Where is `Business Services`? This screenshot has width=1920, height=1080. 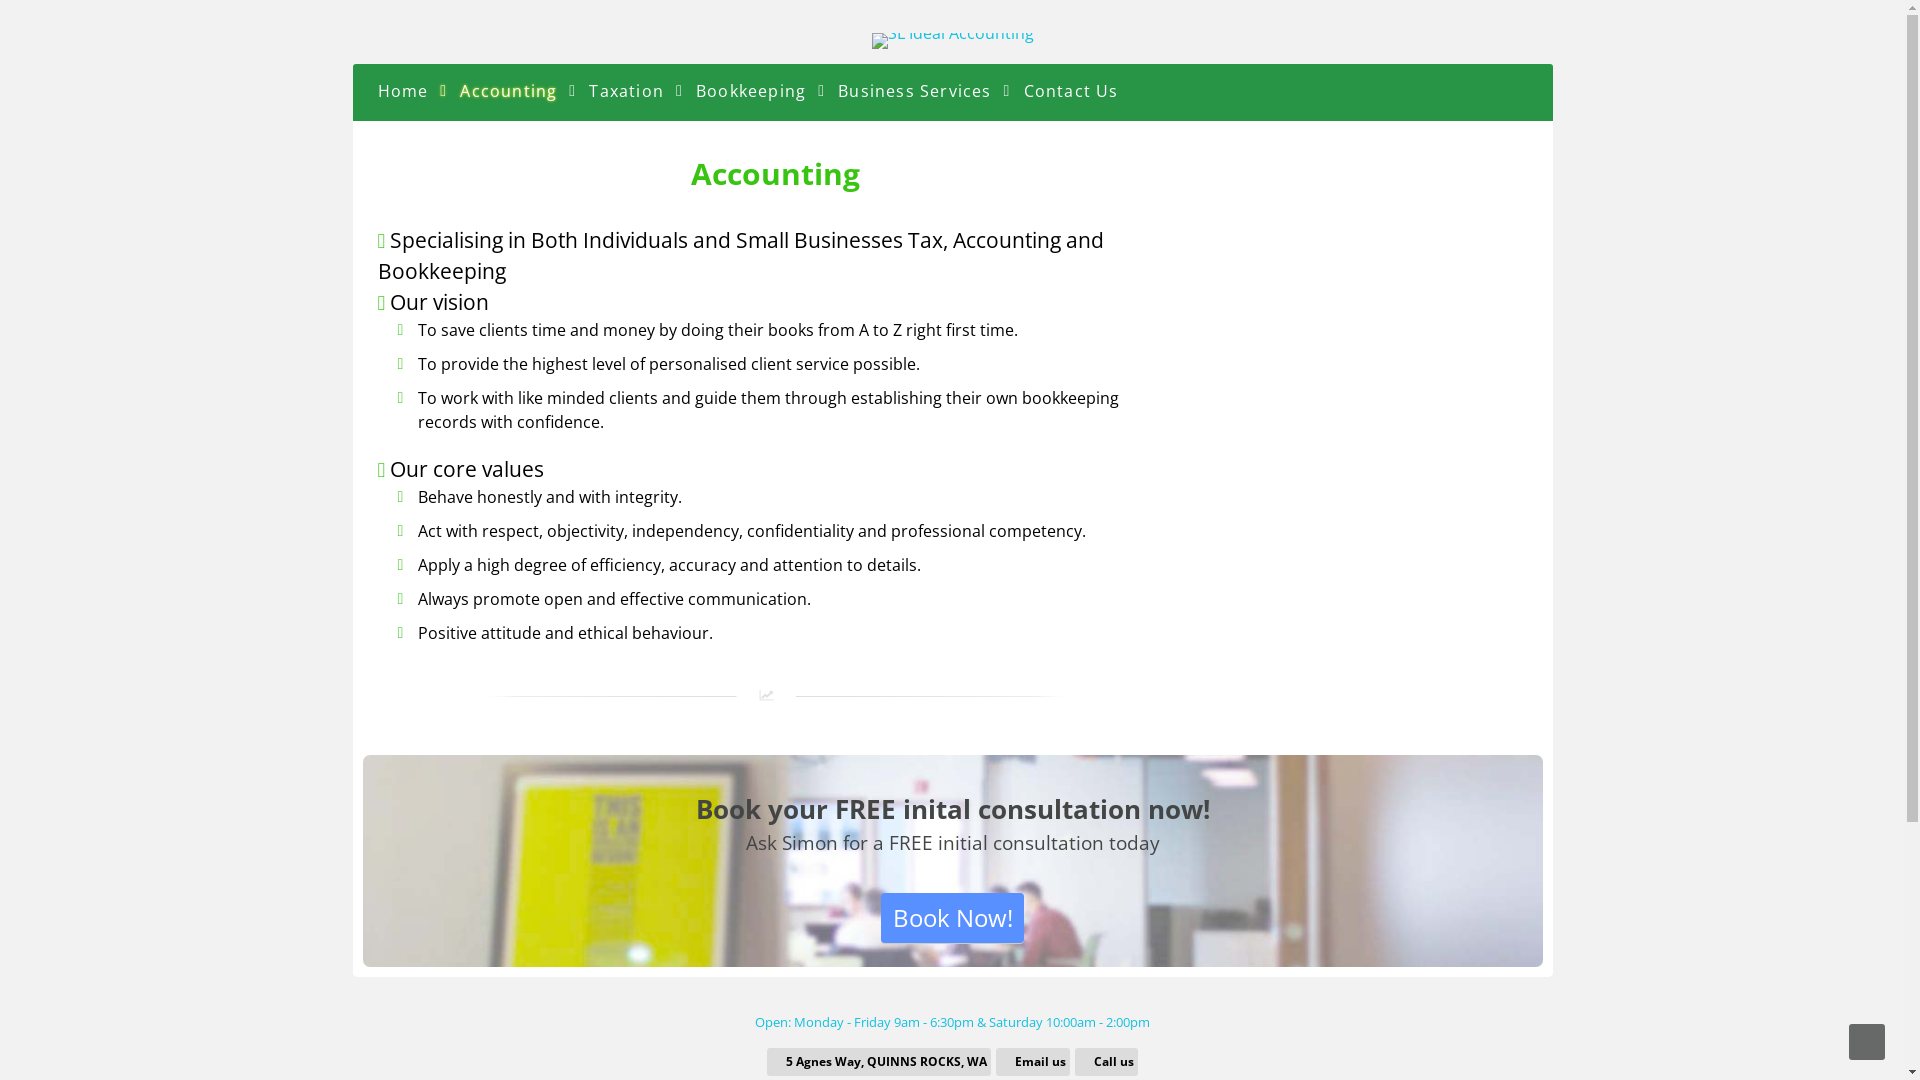
Business Services is located at coordinates (914, 90).